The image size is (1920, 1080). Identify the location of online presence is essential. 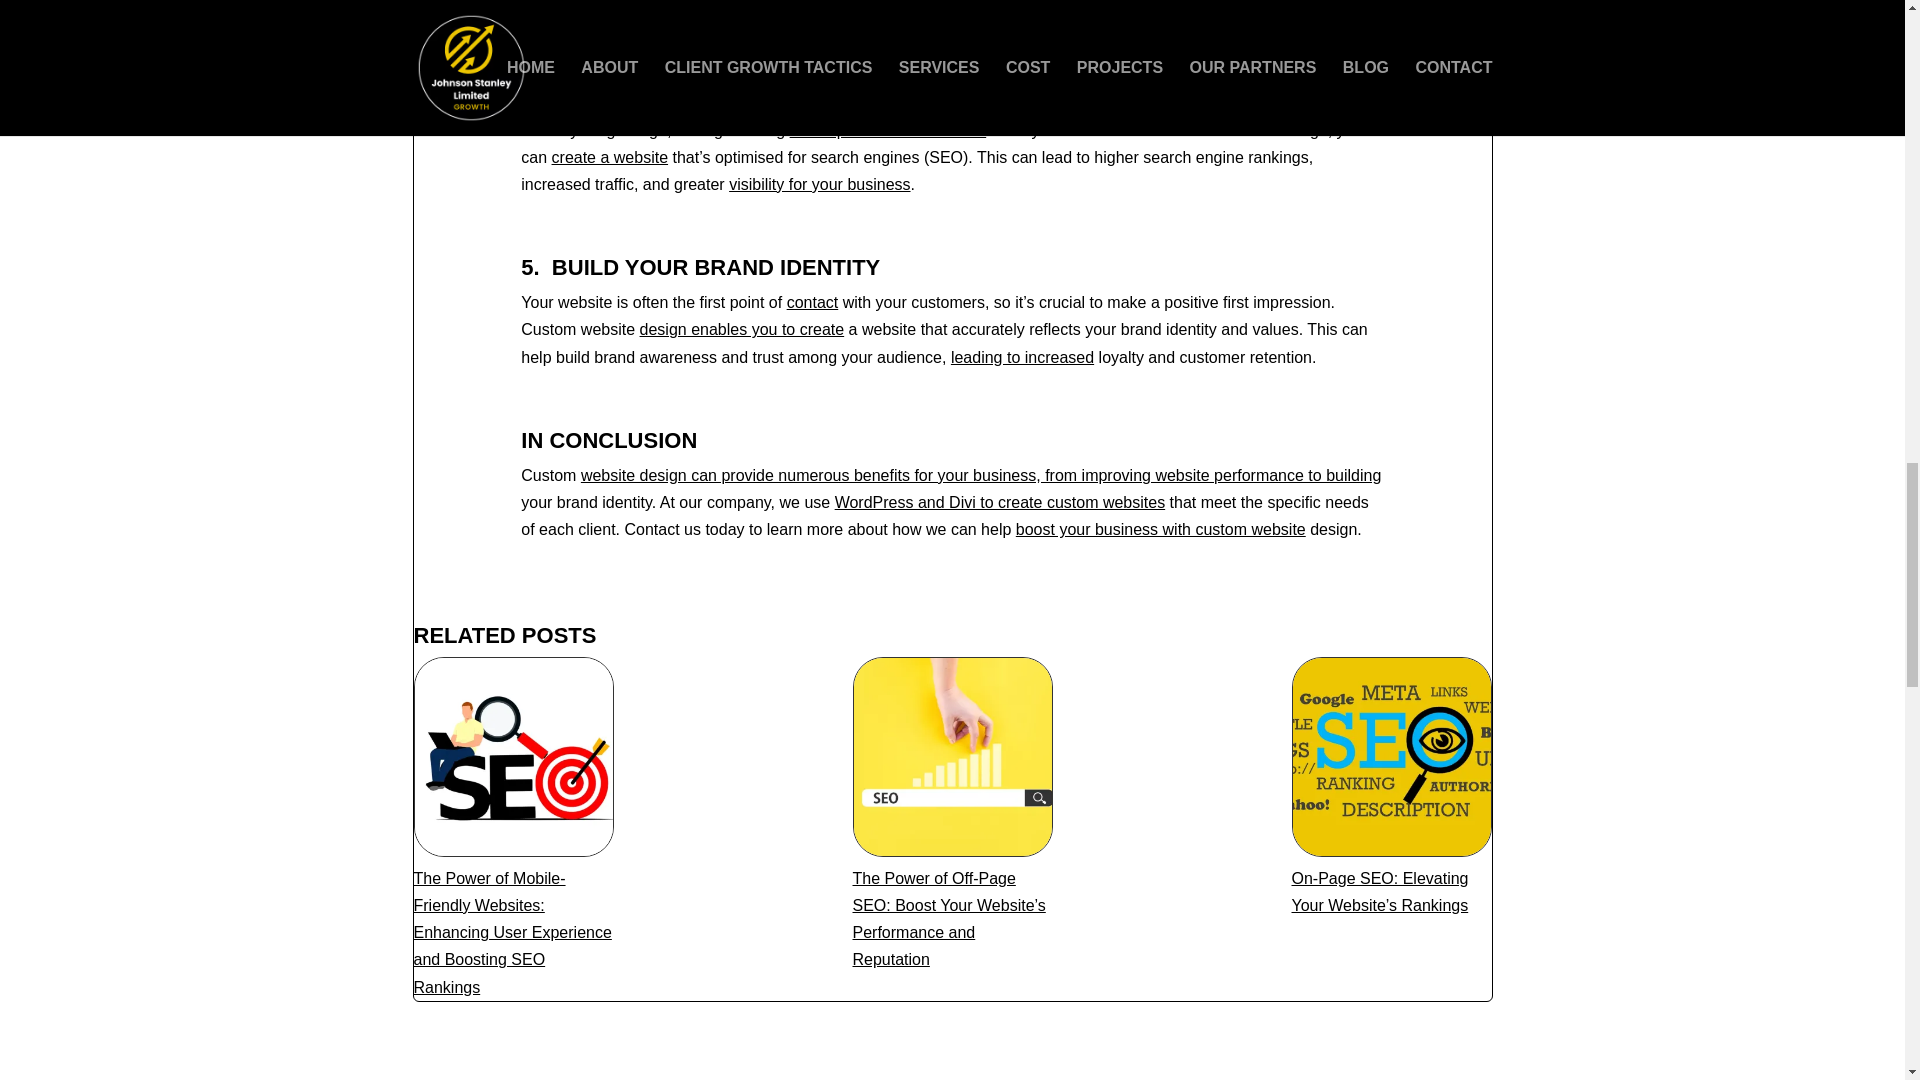
(888, 130).